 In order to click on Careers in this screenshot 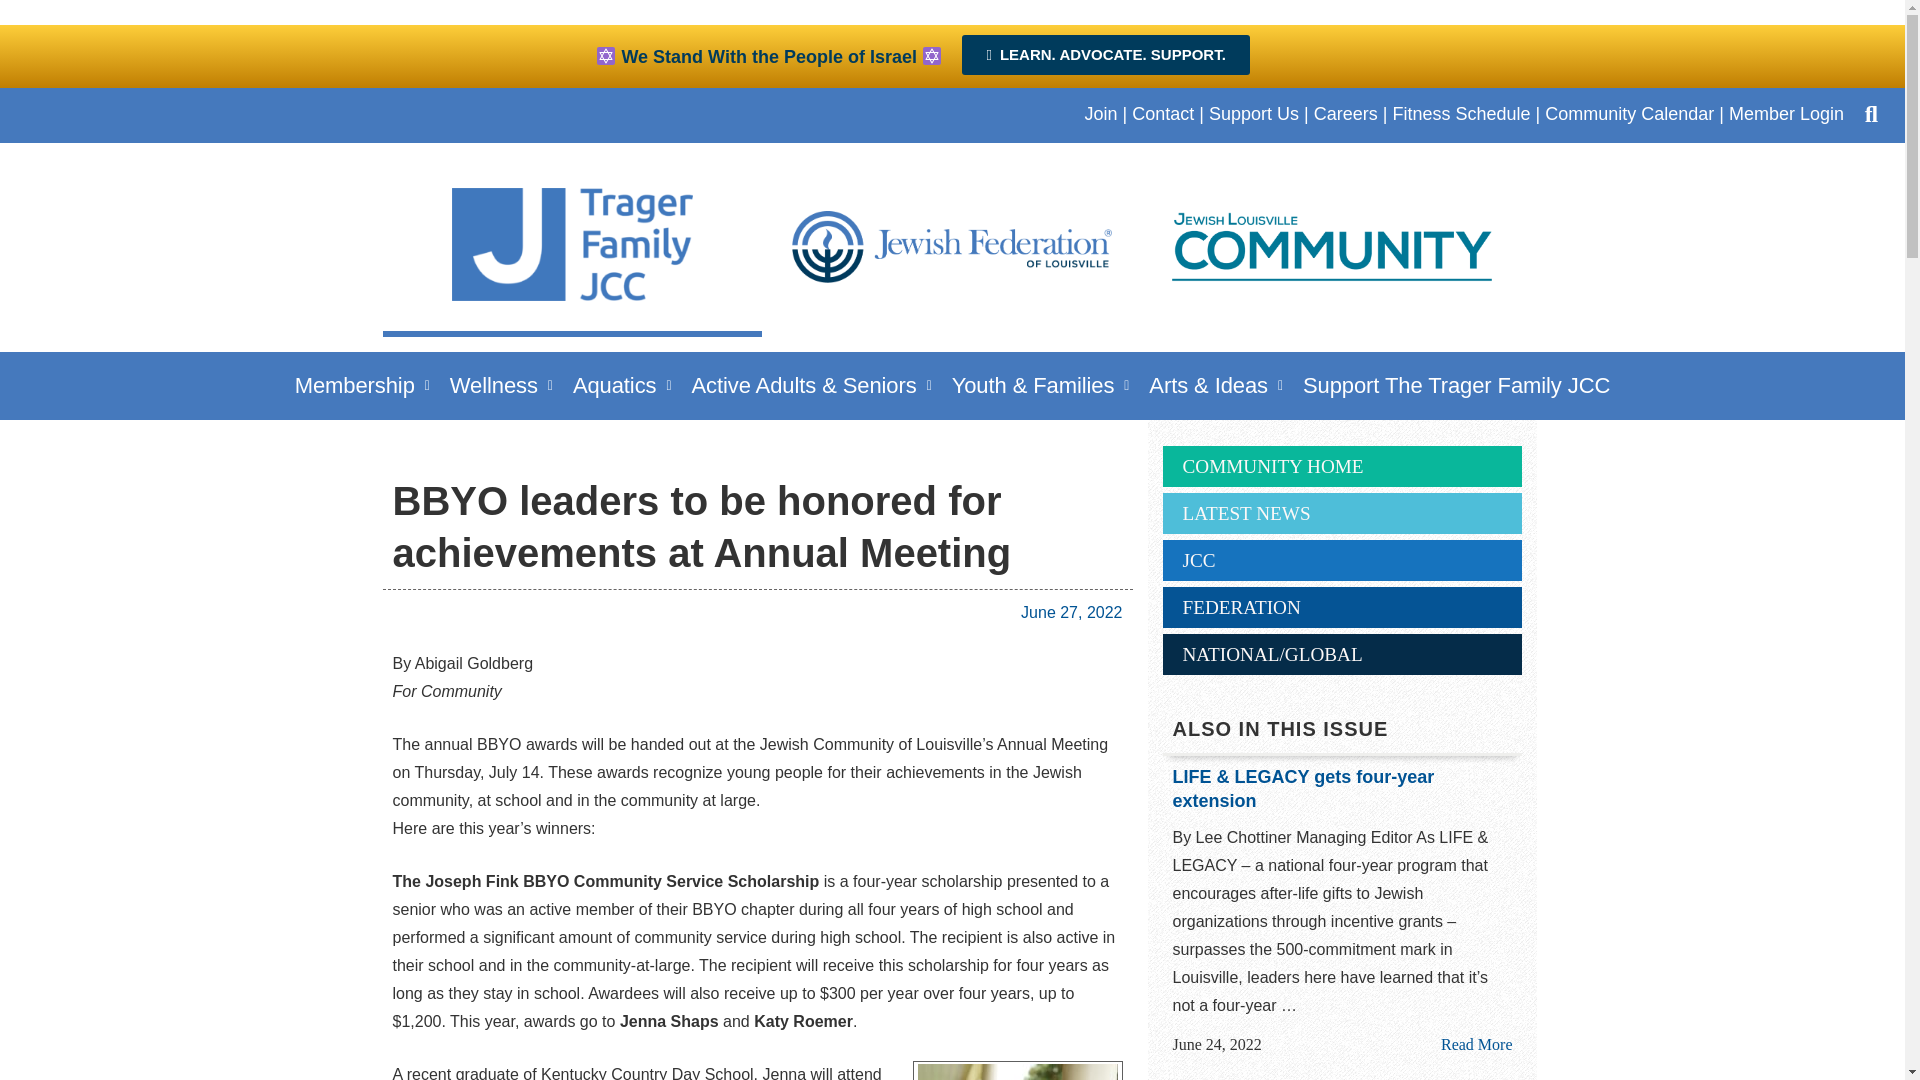, I will do `click(1346, 114)`.